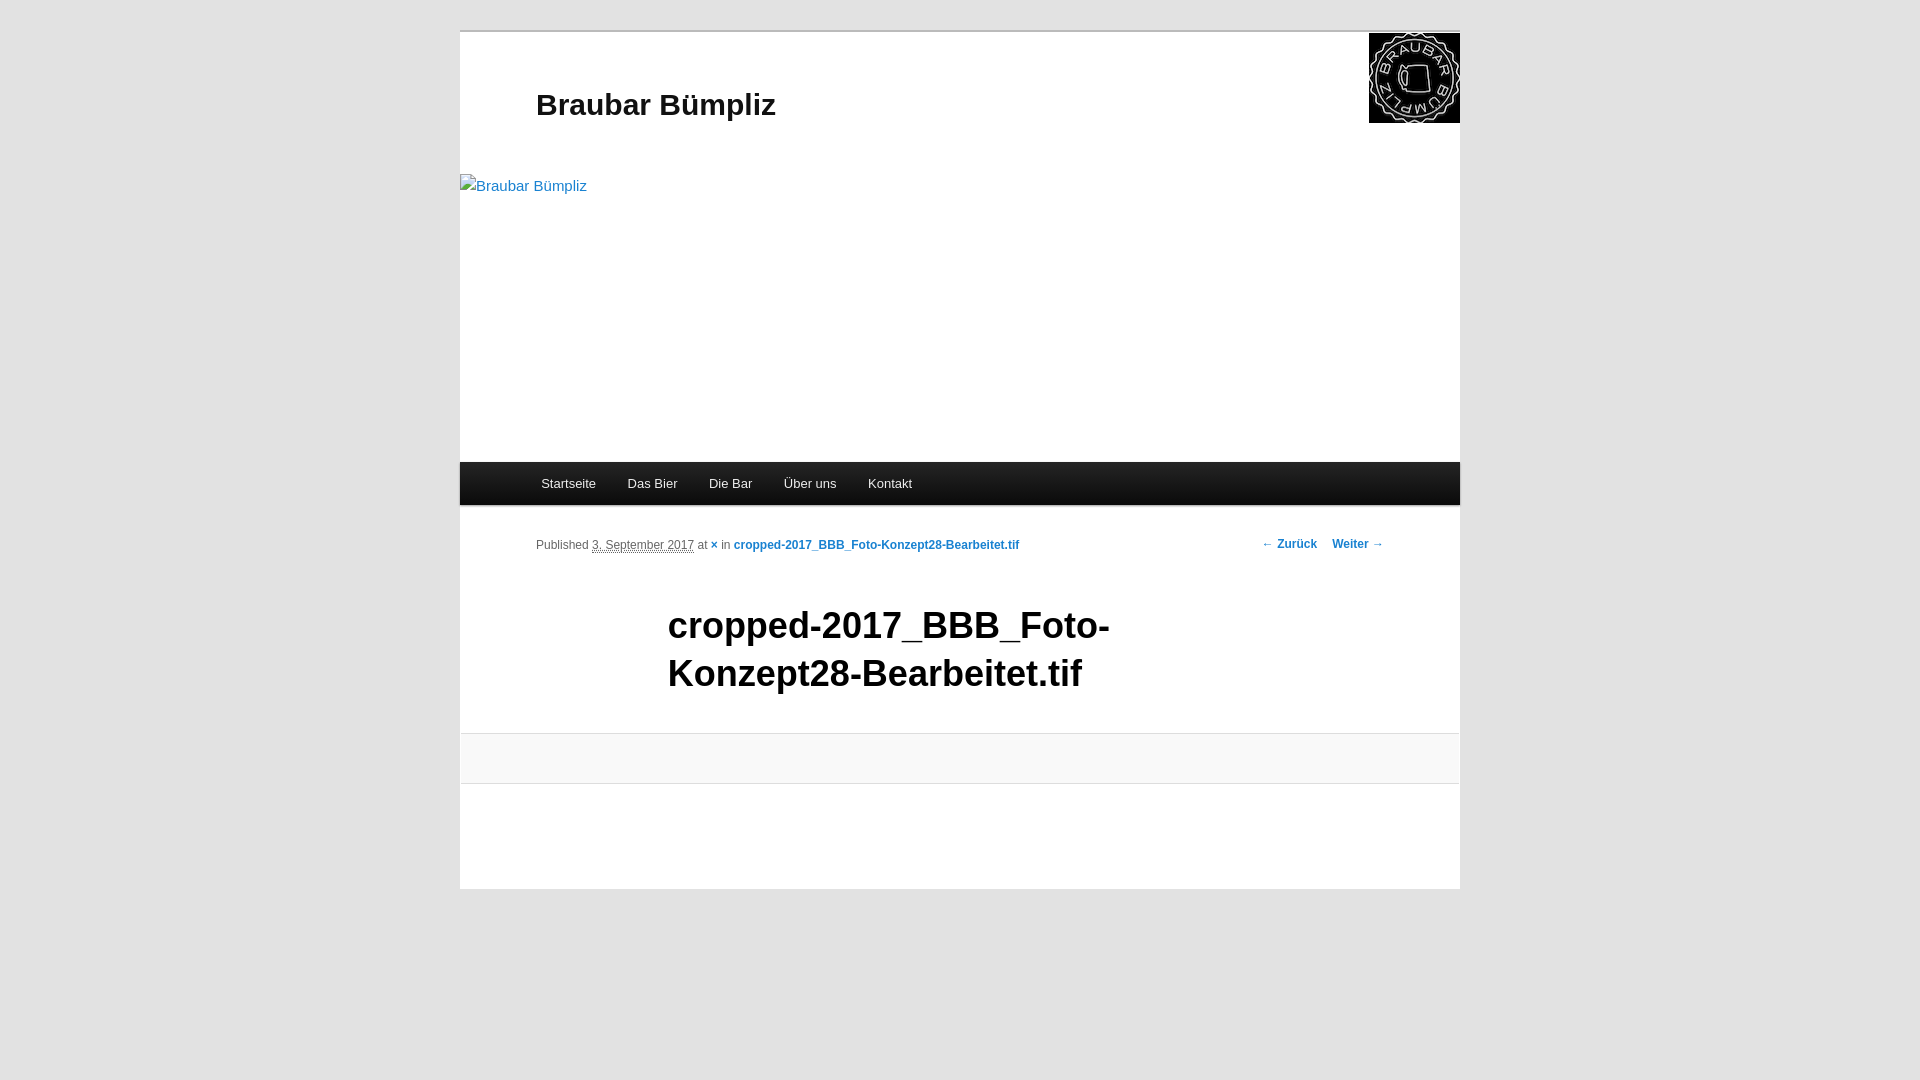  What do you see at coordinates (652, 484) in the screenshot?
I see `Das Bier` at bounding box center [652, 484].